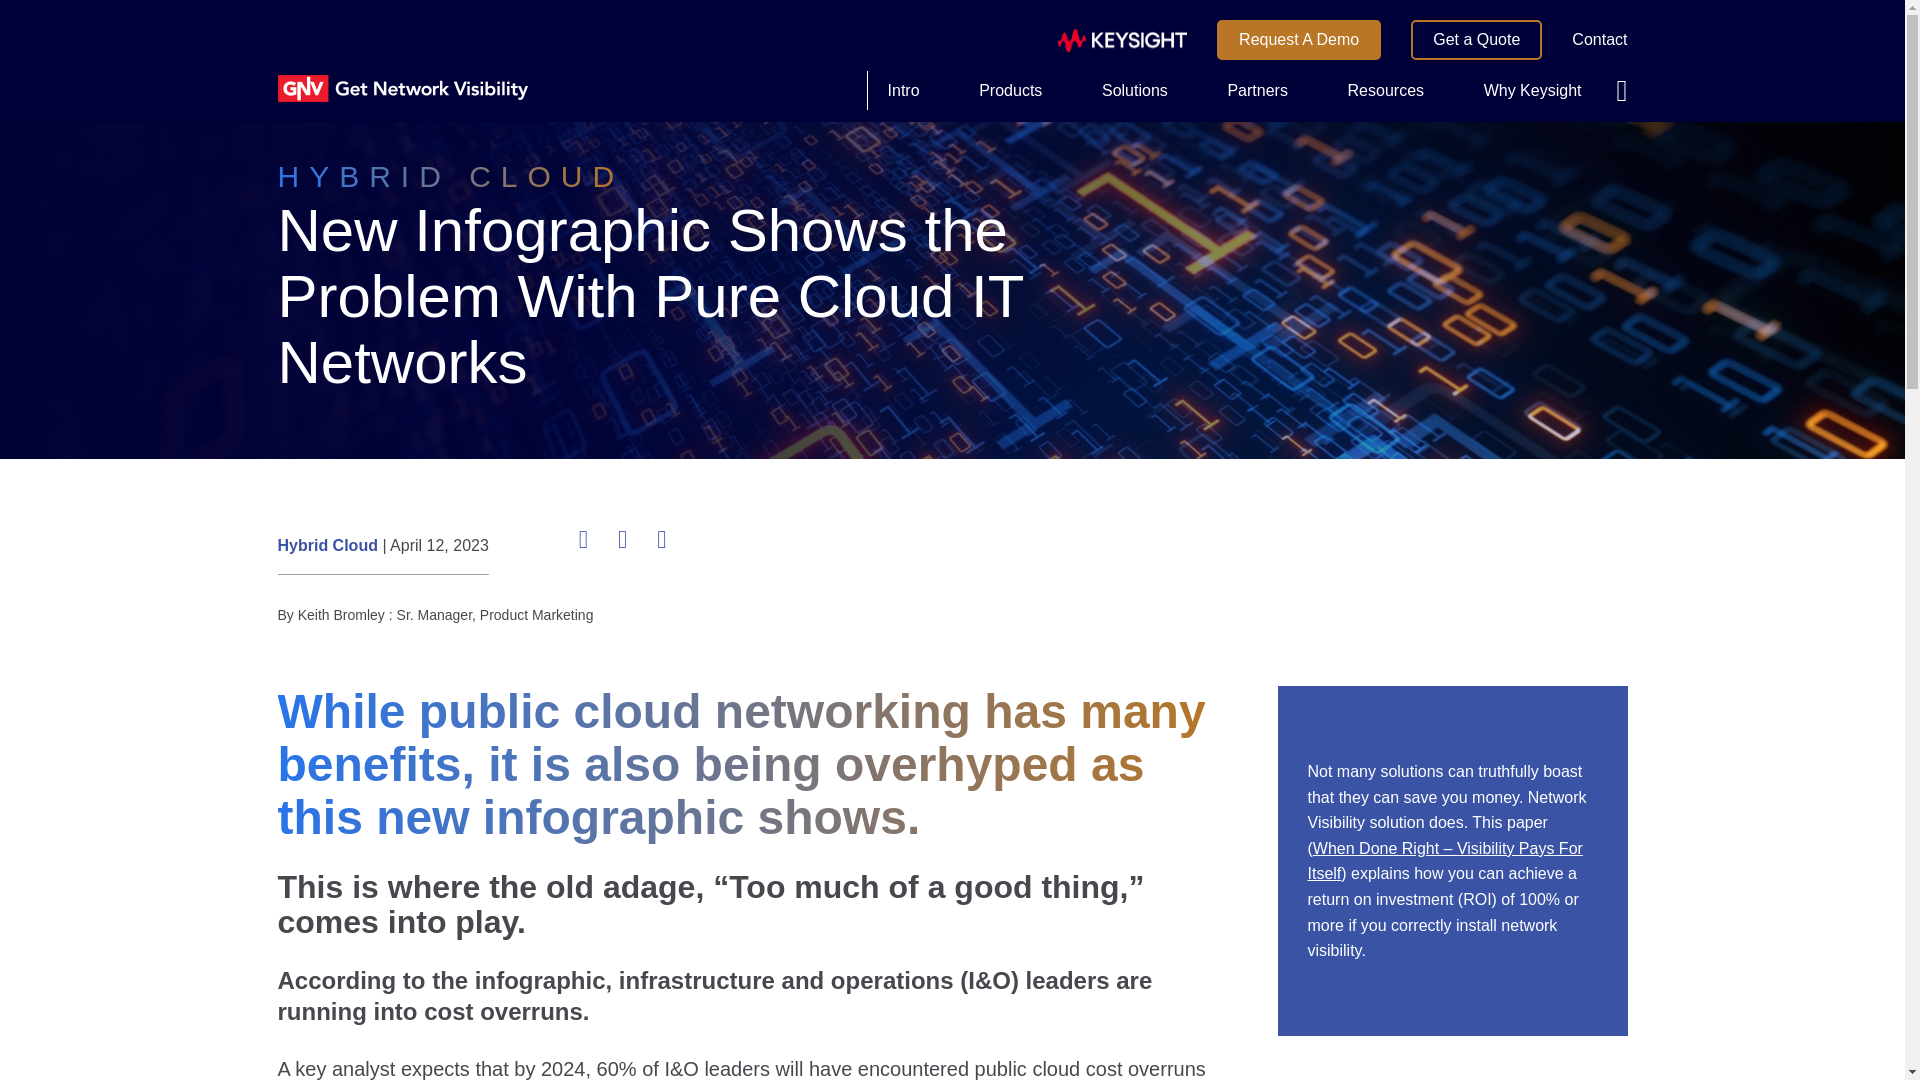 This screenshot has height=1080, width=1920. I want to click on Get a Quote, so click(1476, 40).